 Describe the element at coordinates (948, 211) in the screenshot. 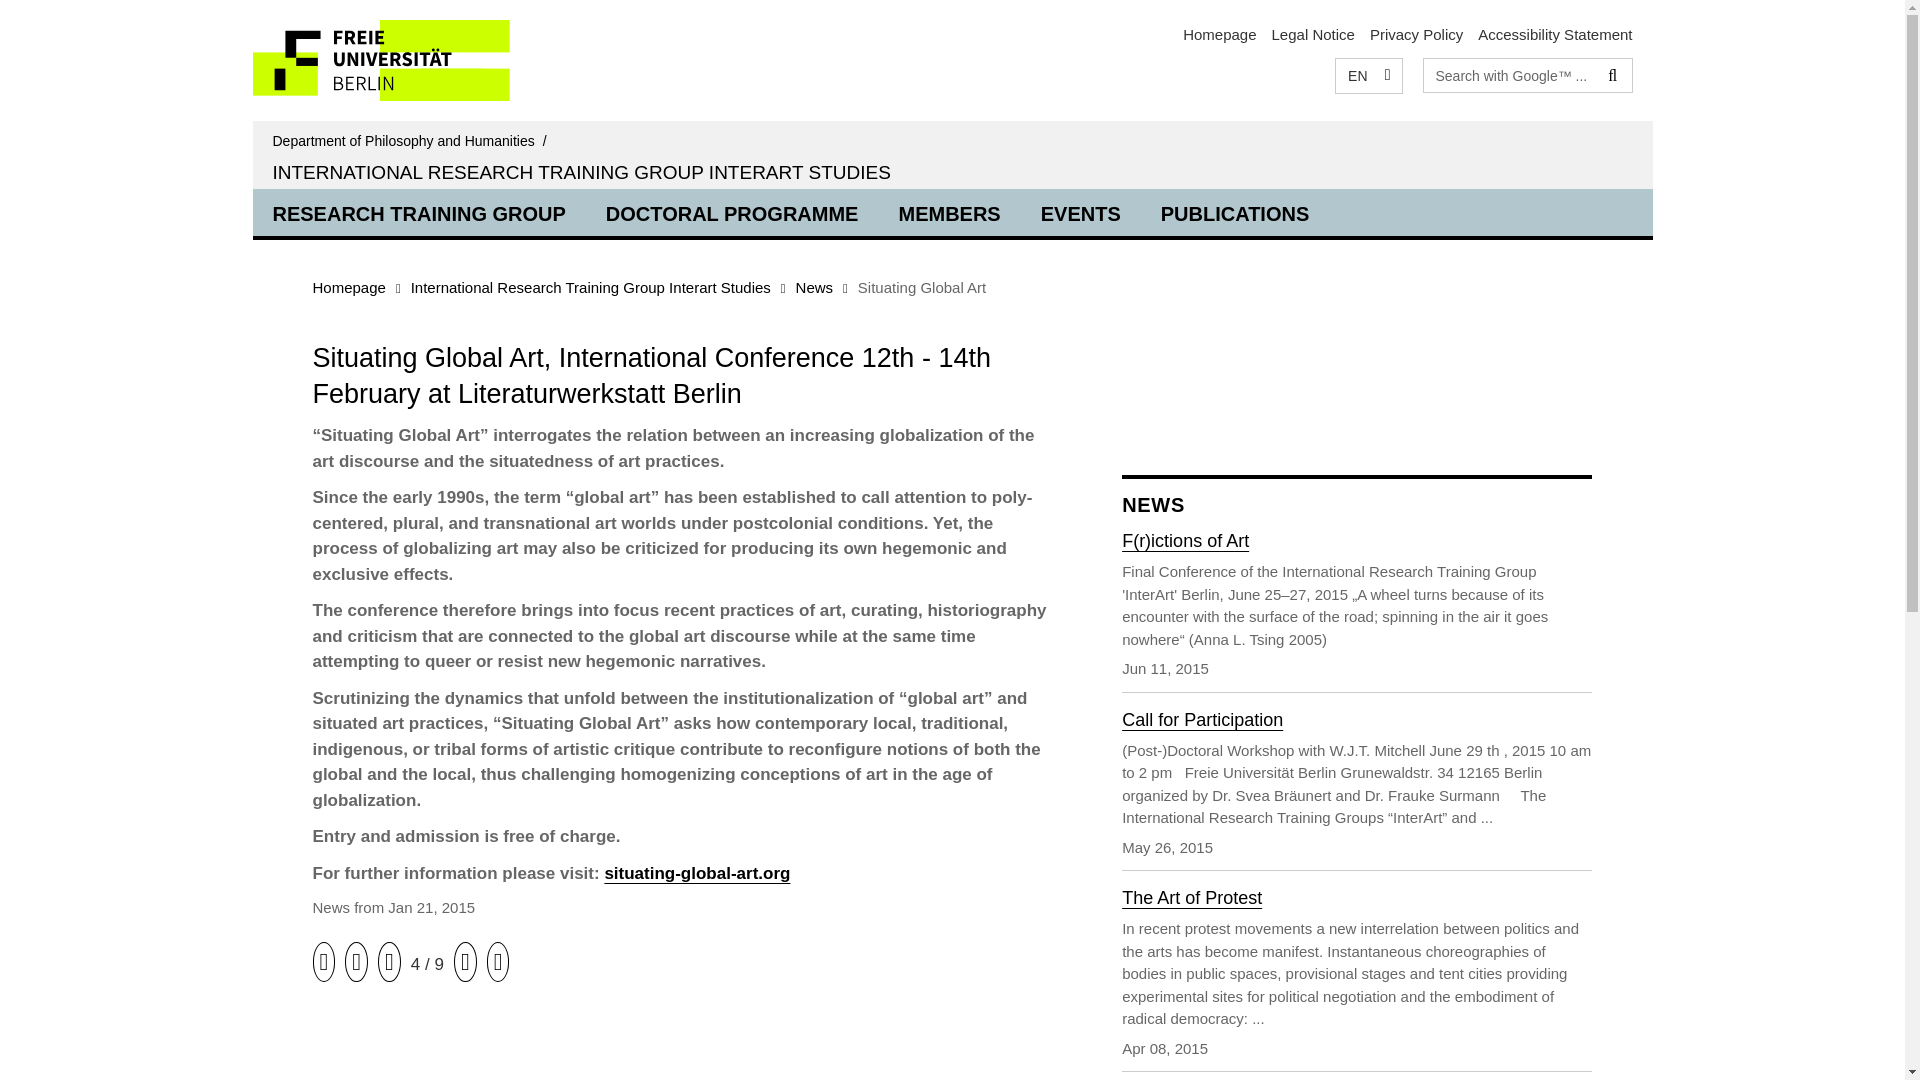

I see `MEMBERS` at that location.